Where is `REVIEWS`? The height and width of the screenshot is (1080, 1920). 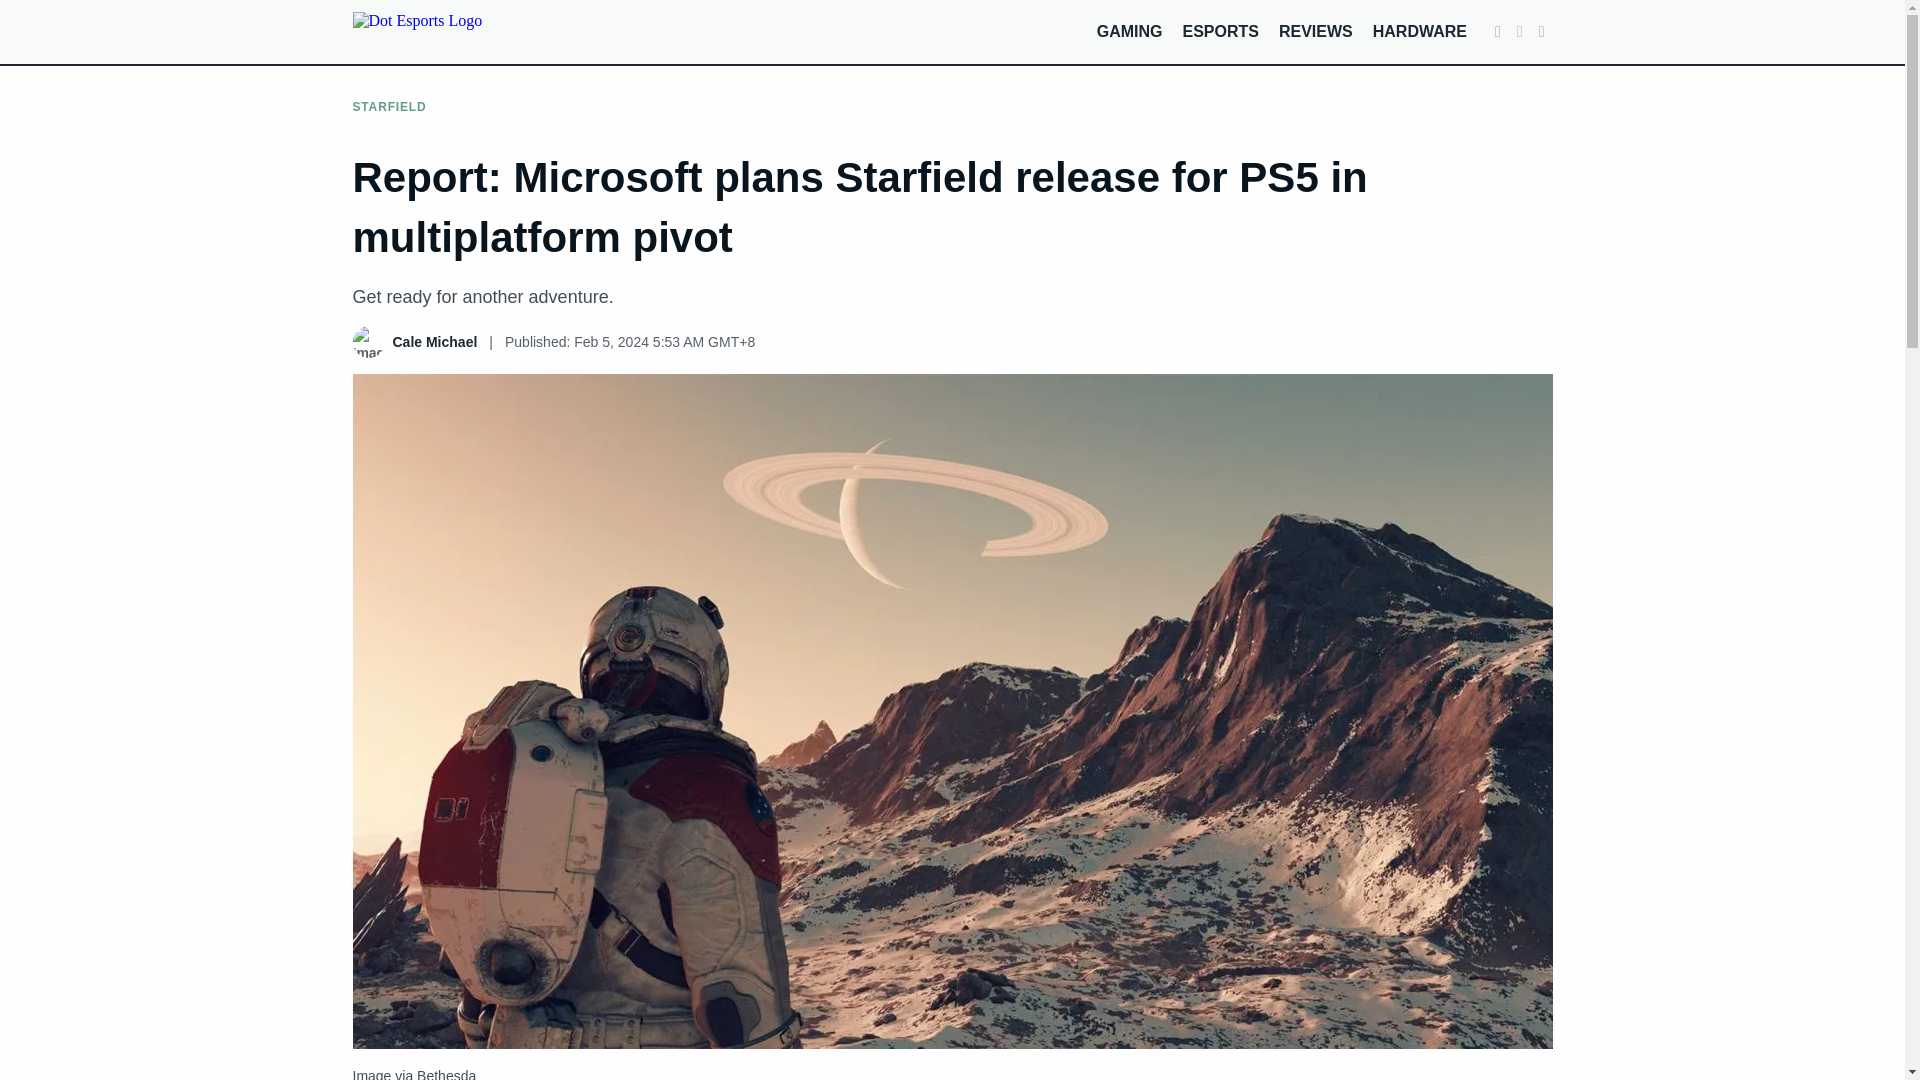 REVIEWS is located at coordinates (1316, 30).